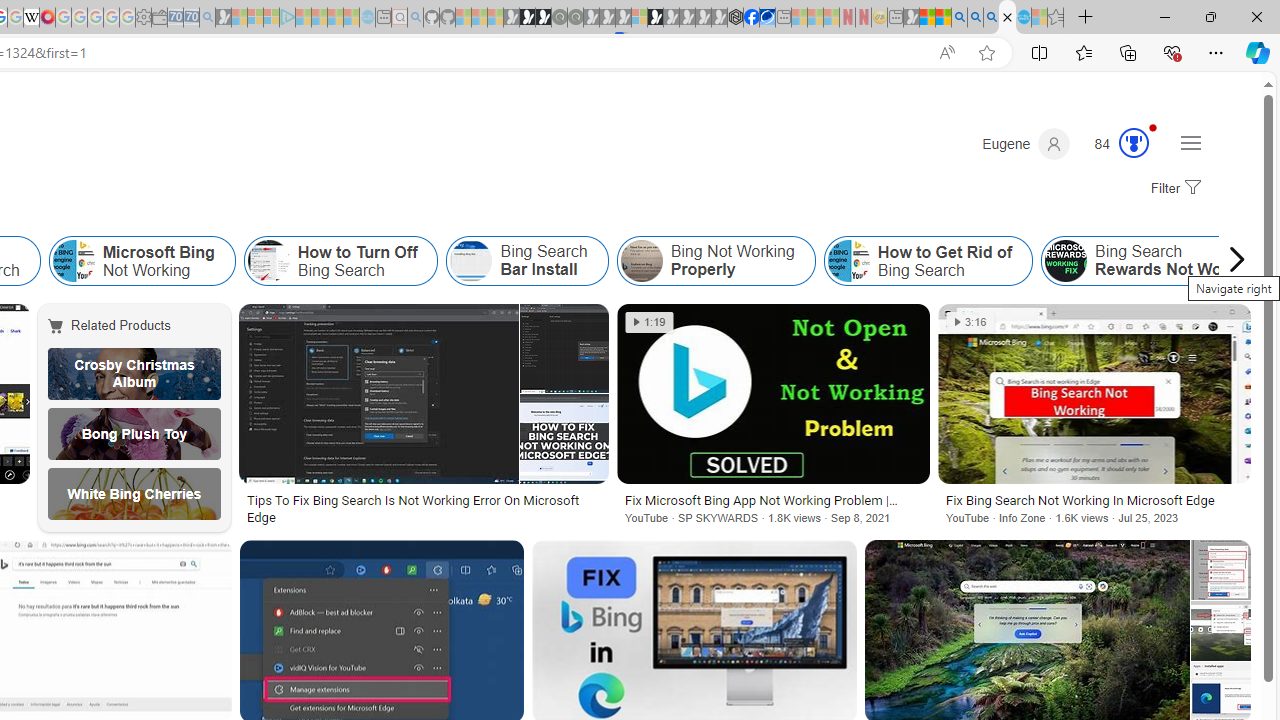  Describe the element at coordinates (271, 18) in the screenshot. I see `Microsoft account | Privacy - Sleeping` at that location.